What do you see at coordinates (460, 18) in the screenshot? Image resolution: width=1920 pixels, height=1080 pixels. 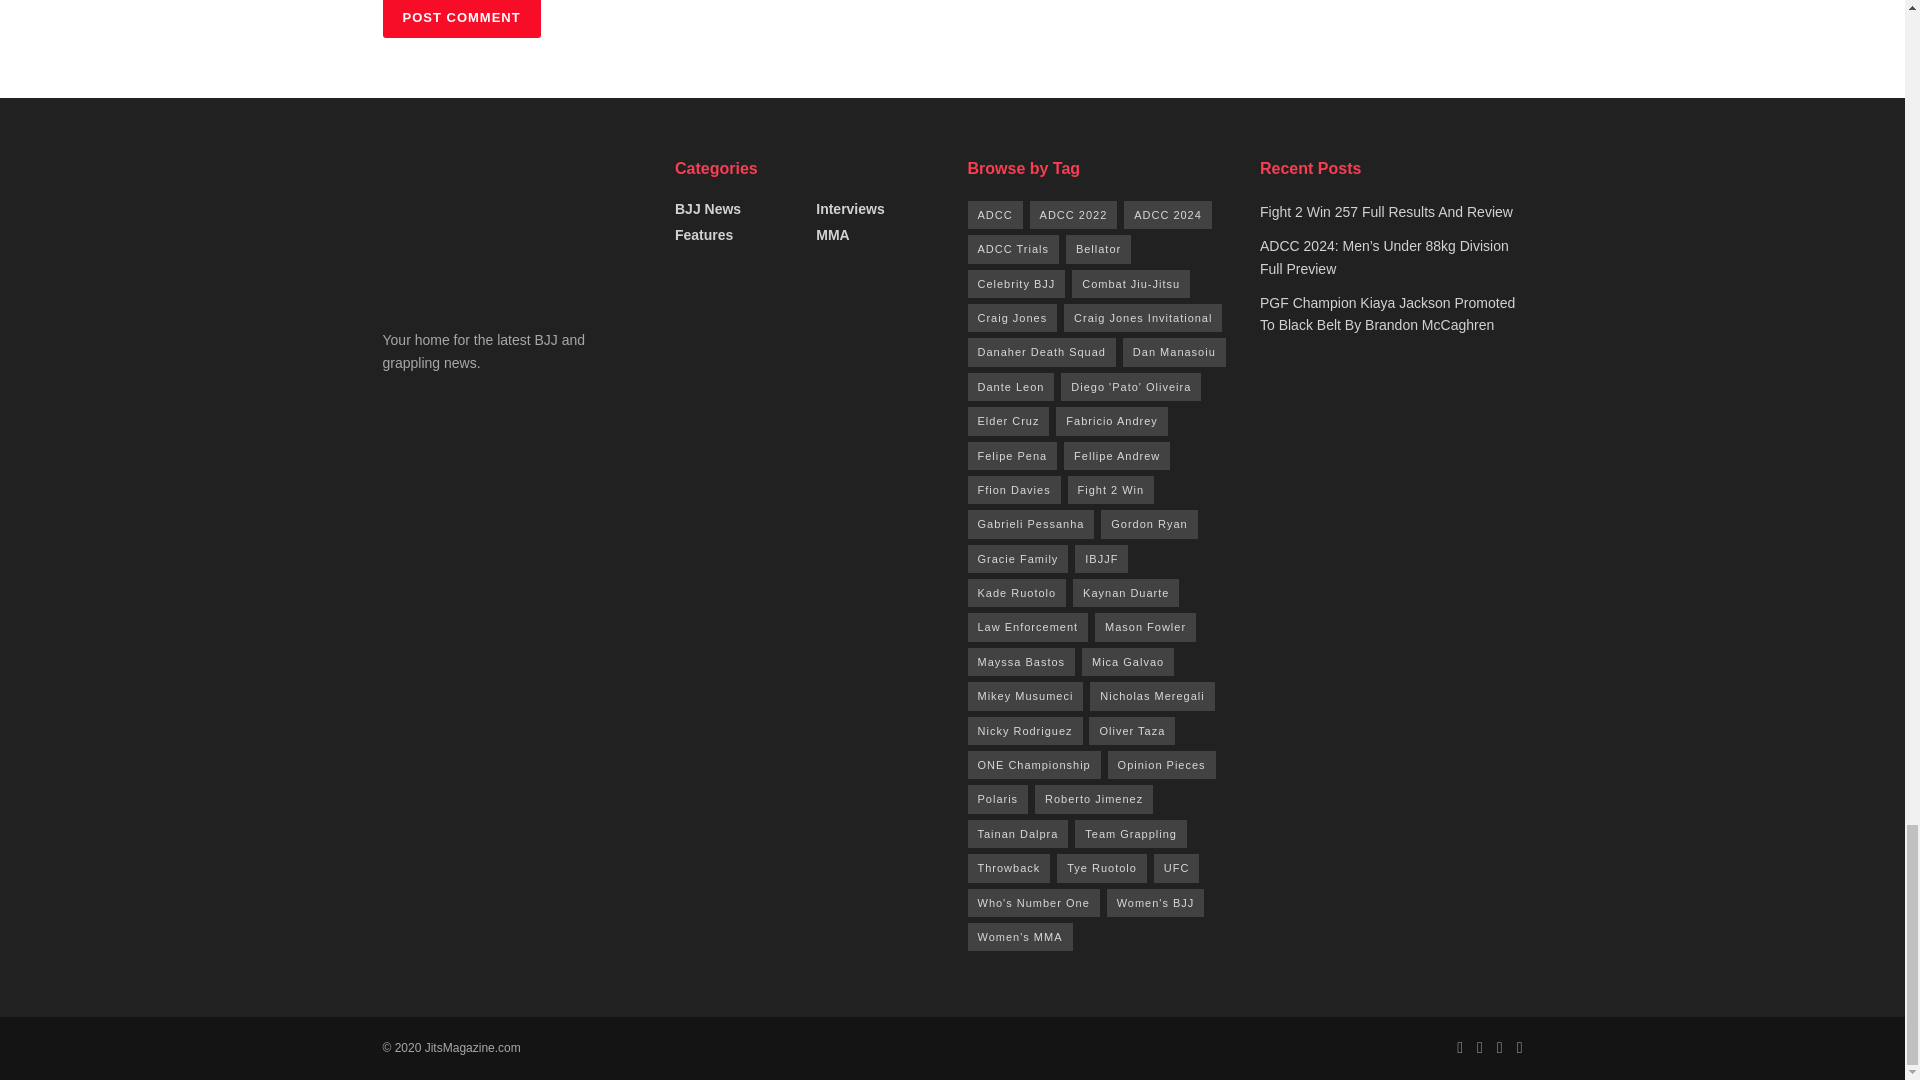 I see `Post Comment` at bounding box center [460, 18].